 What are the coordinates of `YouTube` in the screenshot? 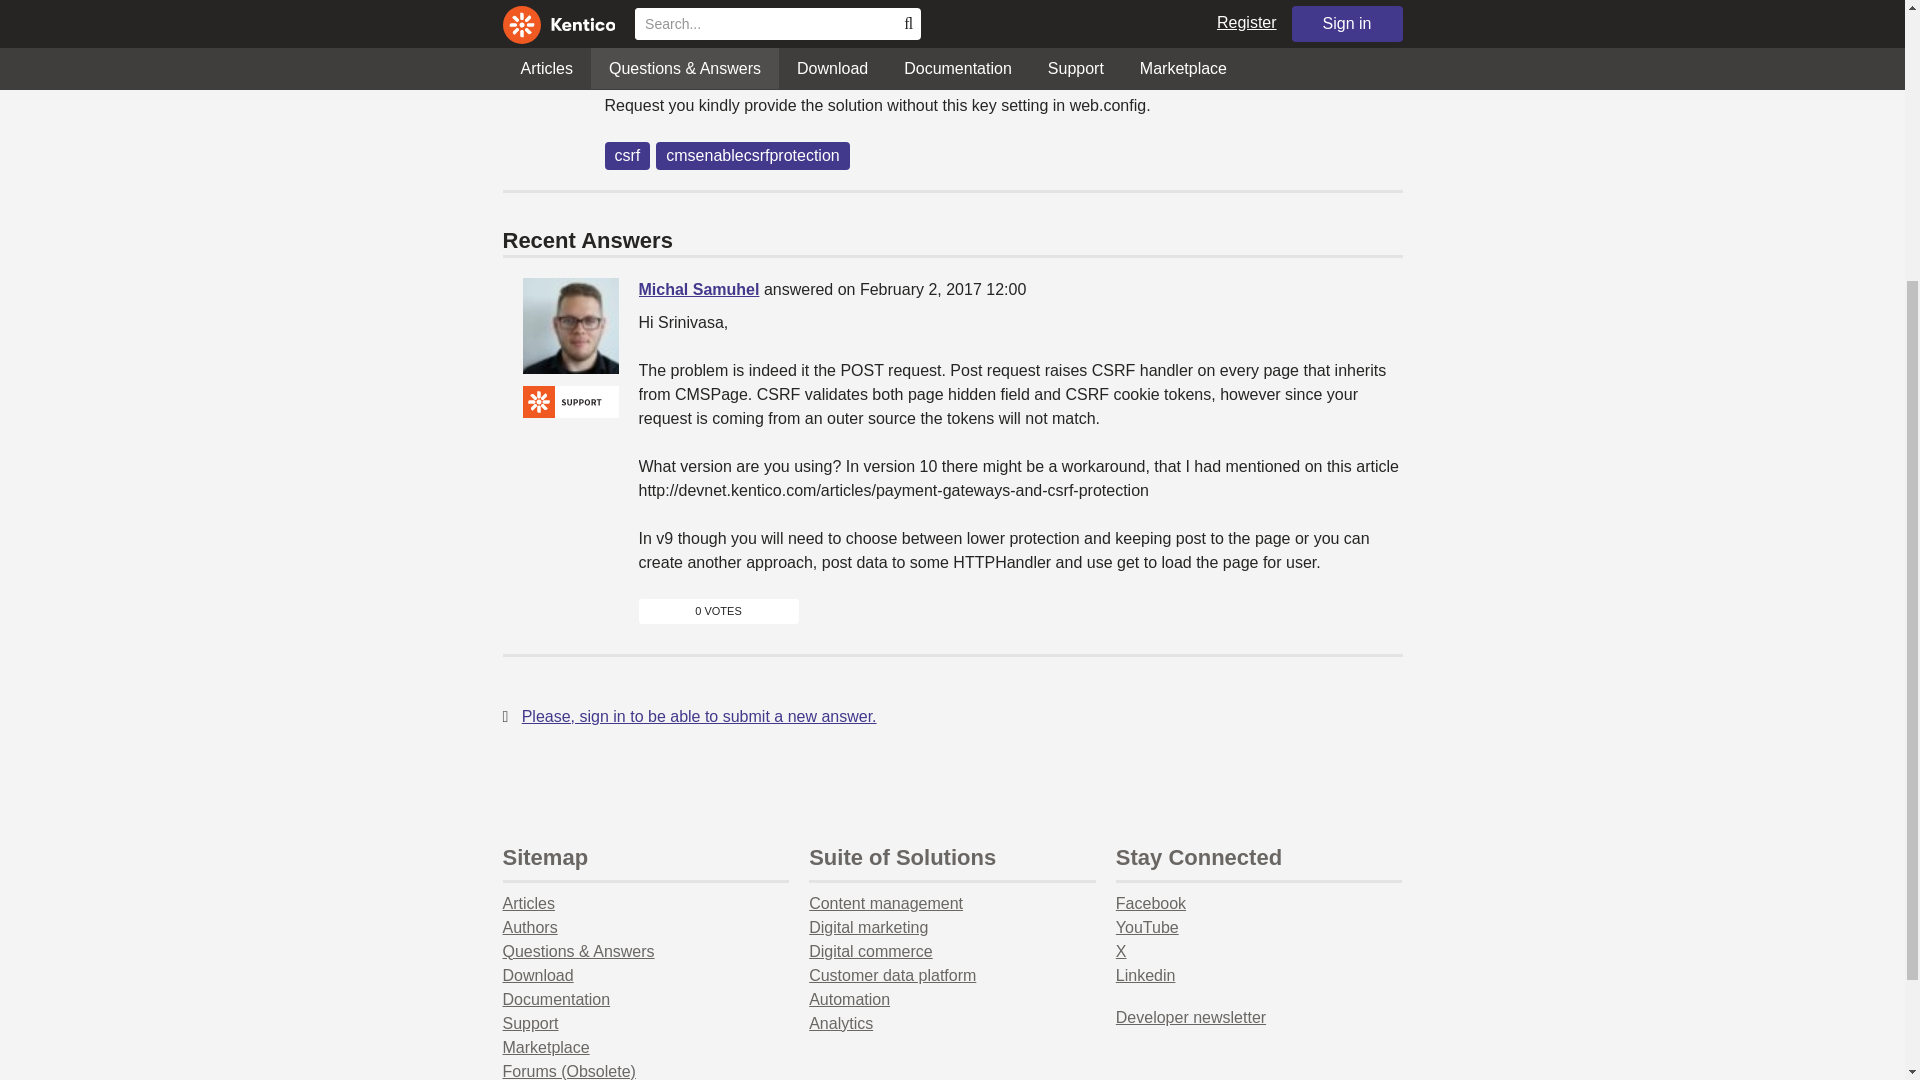 It's located at (1146, 928).